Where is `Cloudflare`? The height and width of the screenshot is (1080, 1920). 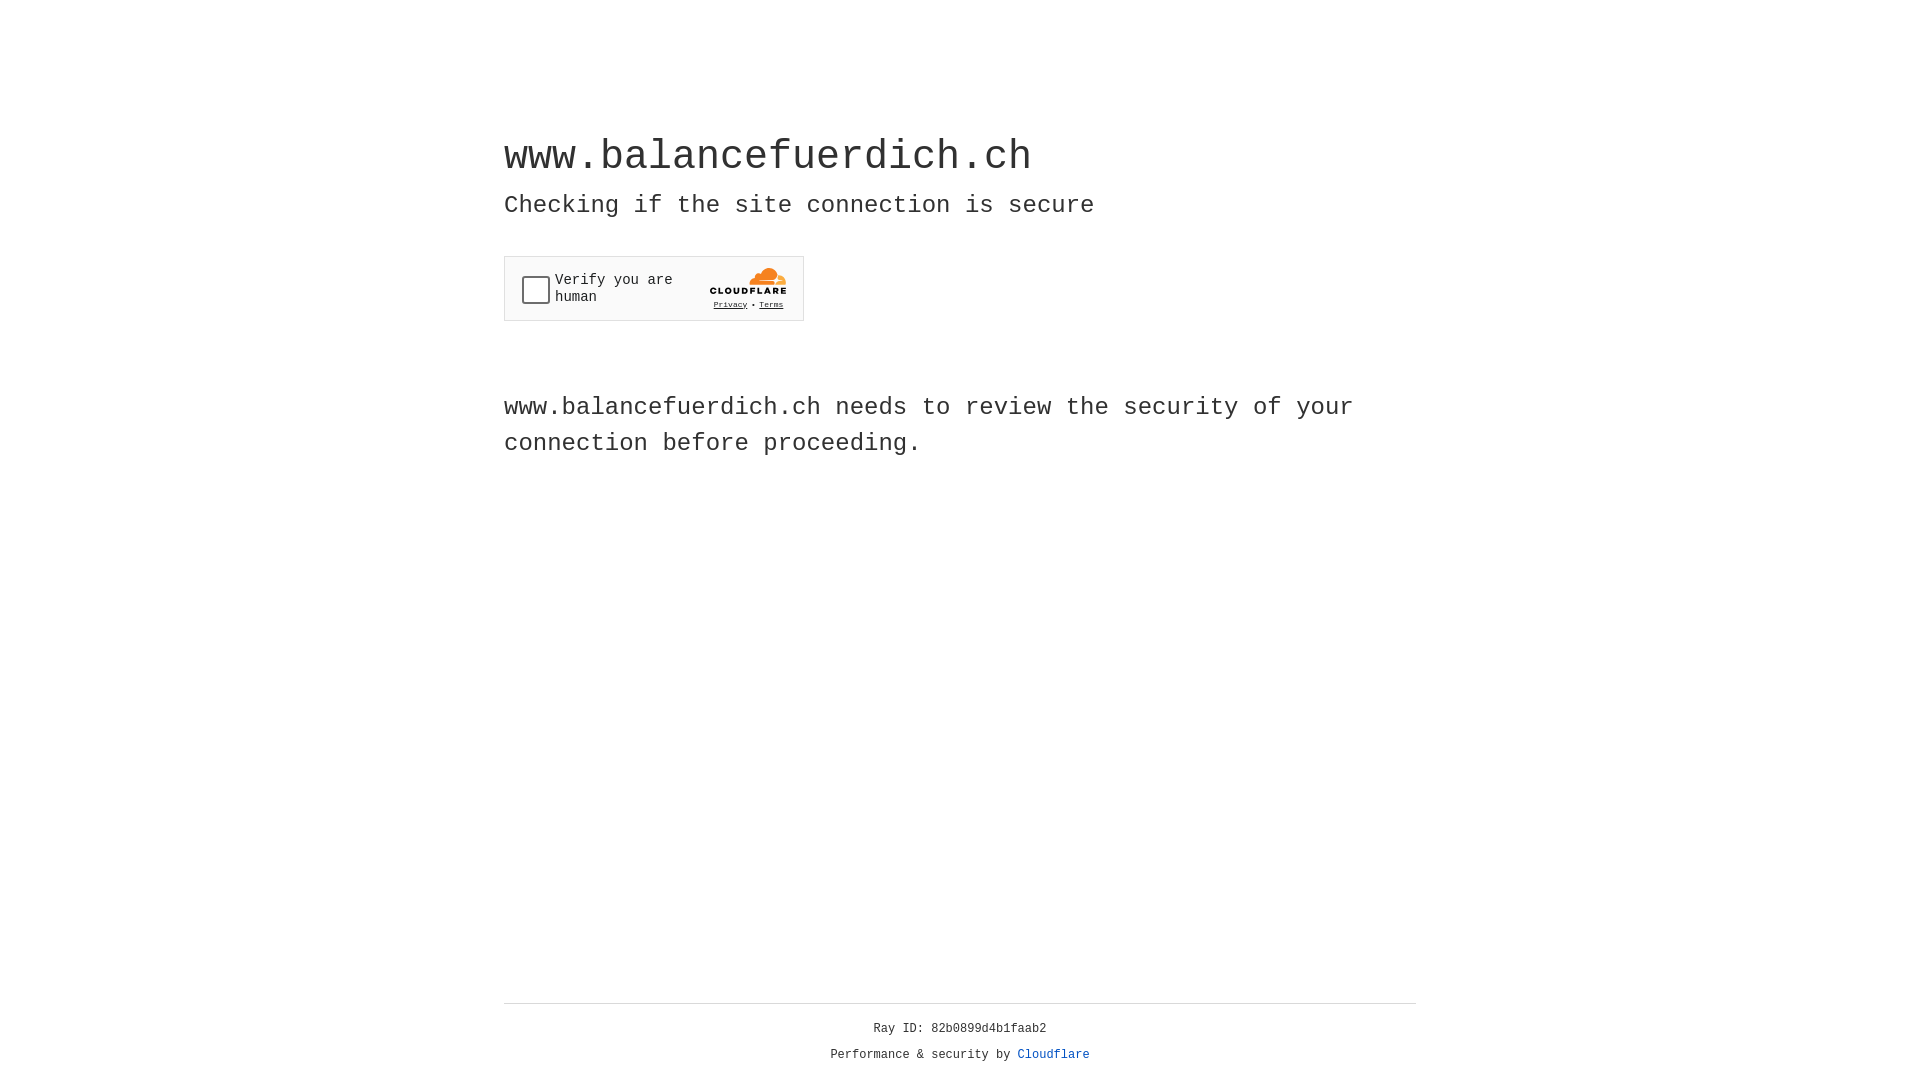
Cloudflare is located at coordinates (1054, 1055).